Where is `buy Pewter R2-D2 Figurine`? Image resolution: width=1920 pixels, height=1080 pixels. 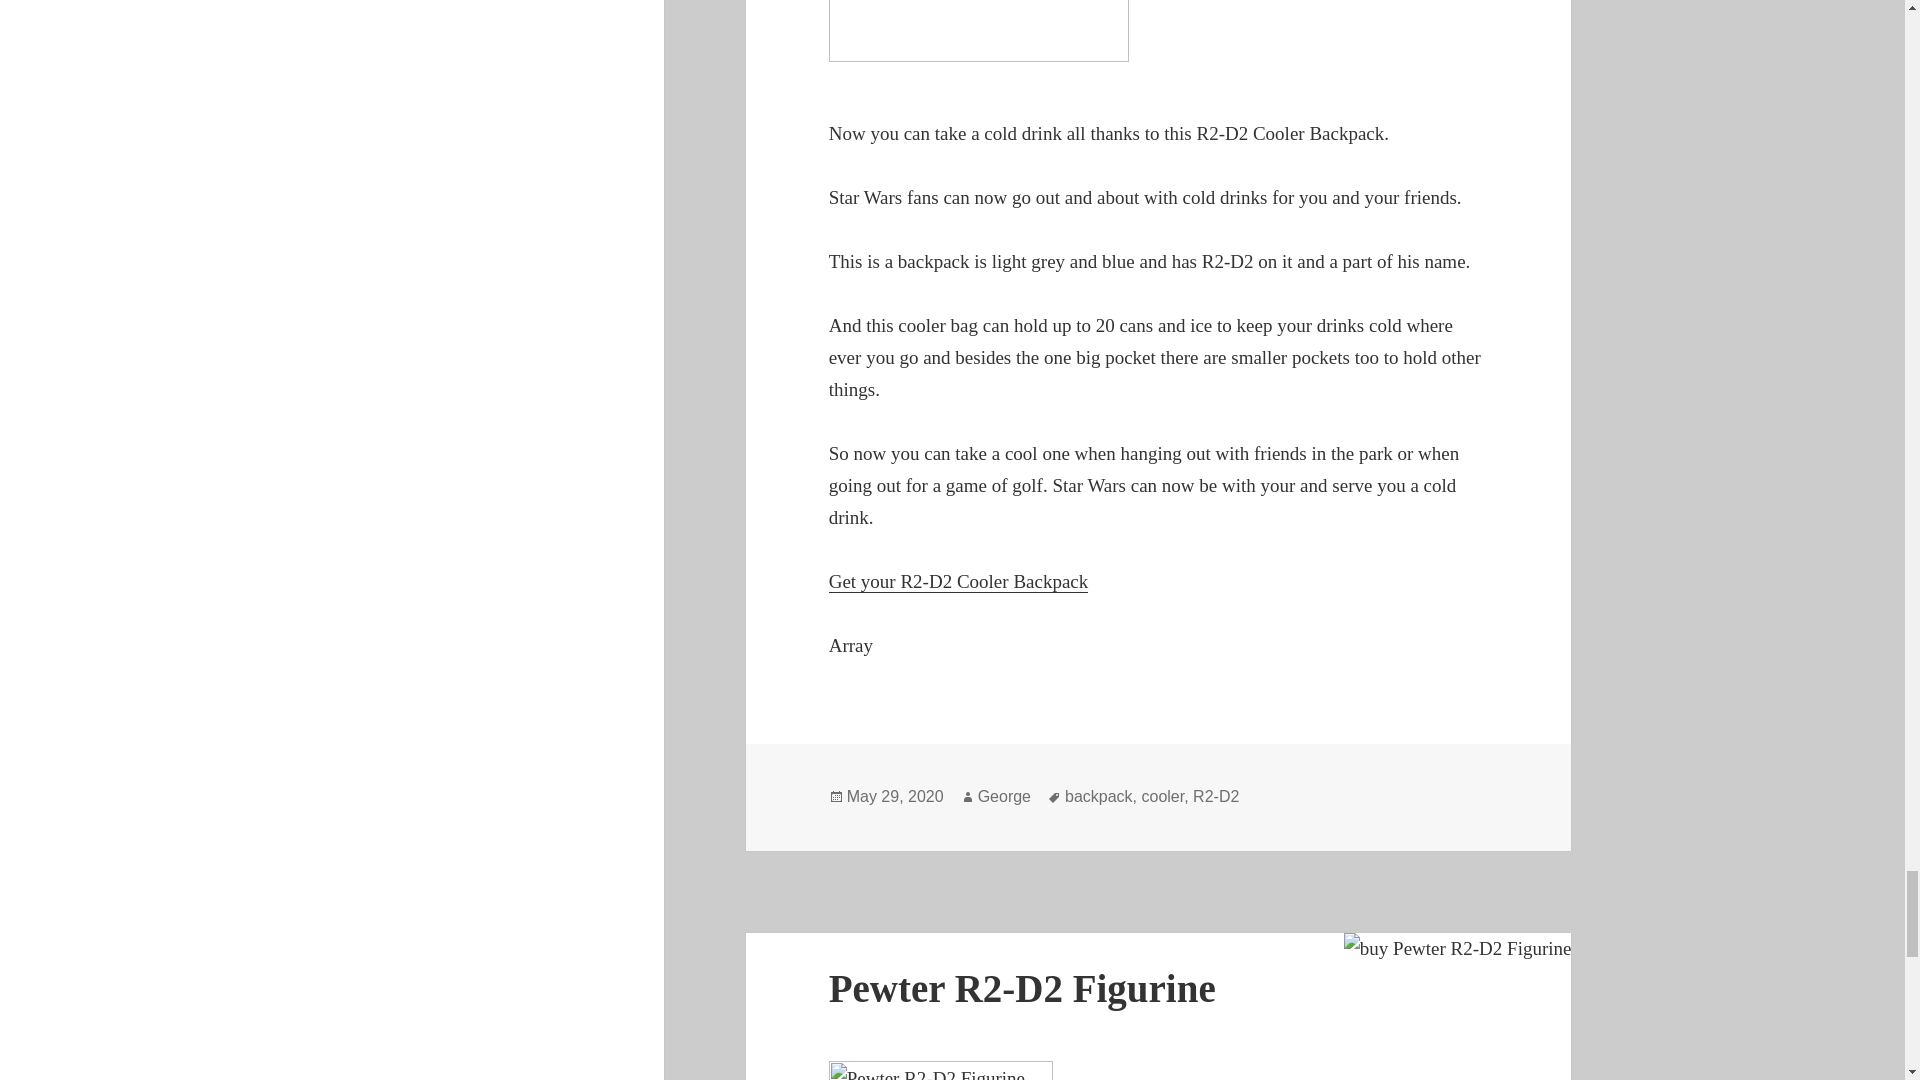 buy Pewter R2-D2 Figurine is located at coordinates (1458, 949).